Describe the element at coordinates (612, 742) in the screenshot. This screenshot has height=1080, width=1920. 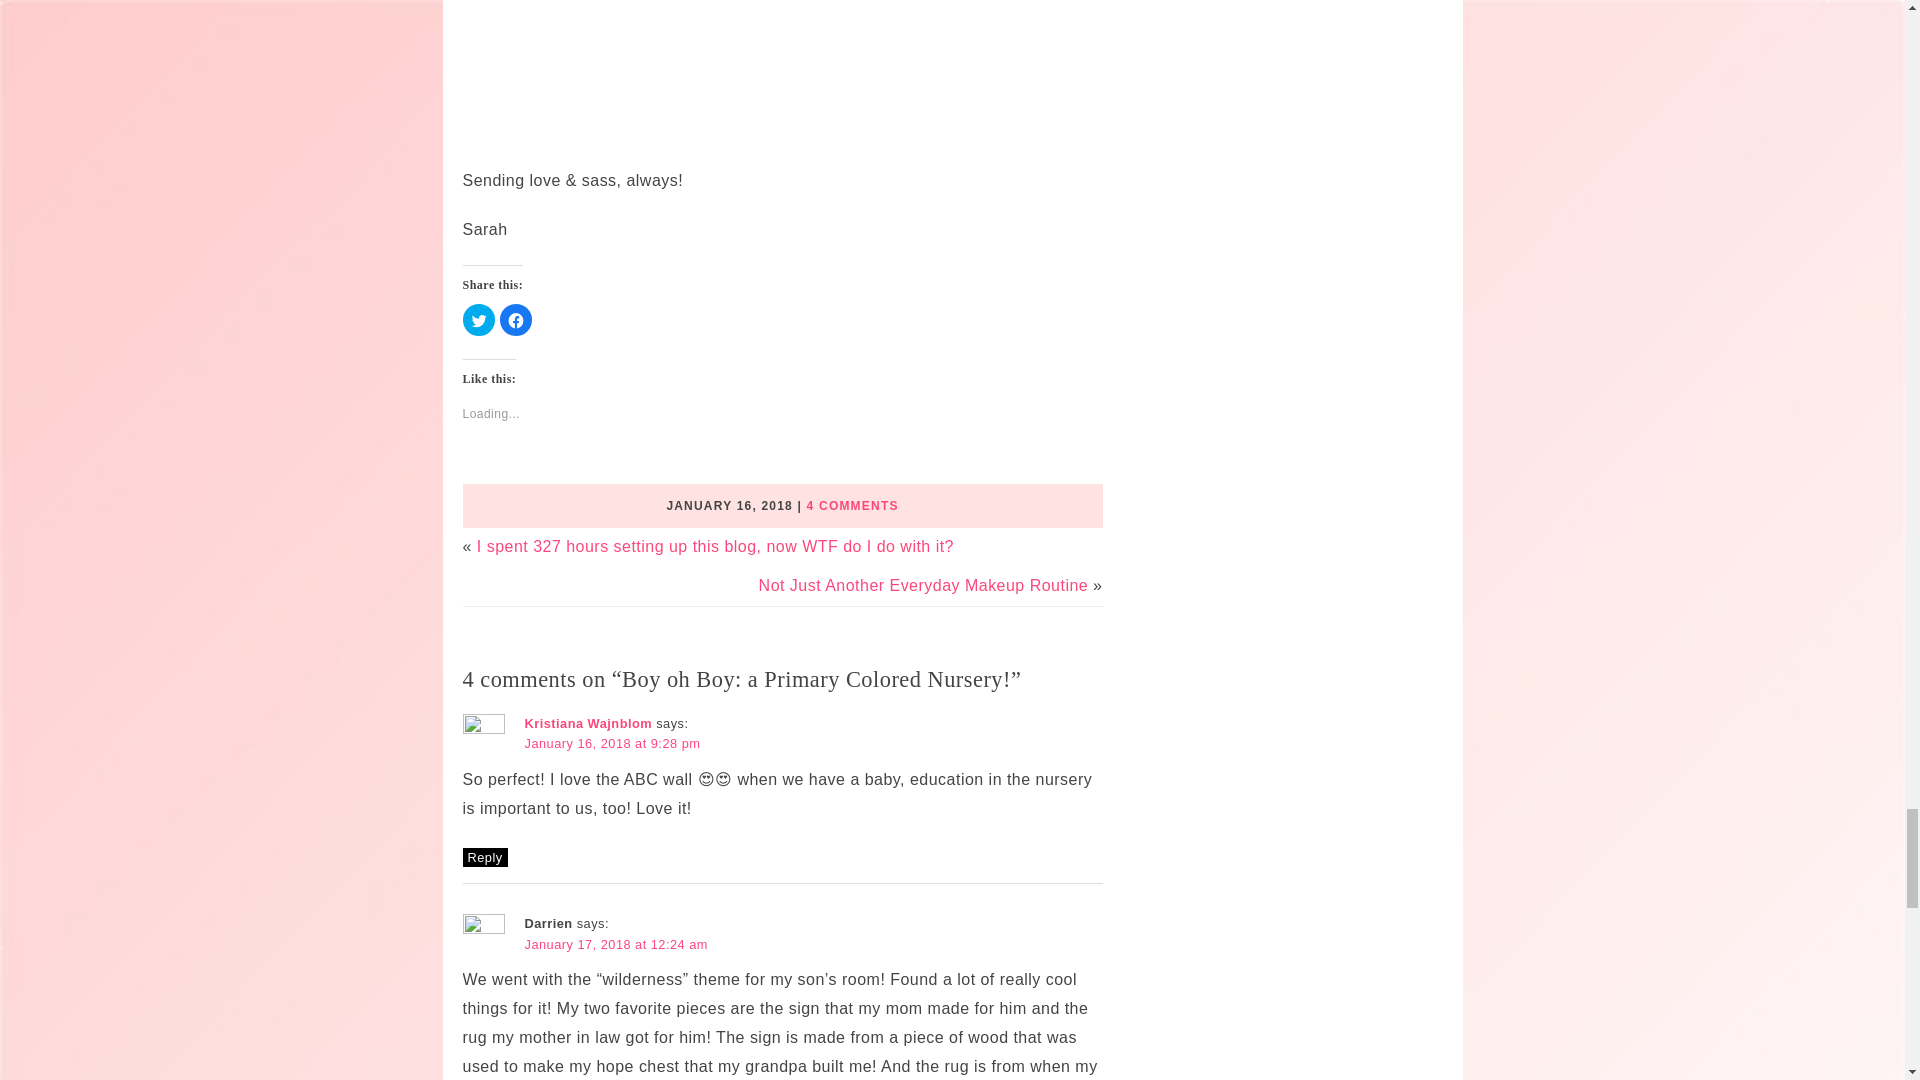
I see `January 16, 2018 at 9:28 pm` at that location.